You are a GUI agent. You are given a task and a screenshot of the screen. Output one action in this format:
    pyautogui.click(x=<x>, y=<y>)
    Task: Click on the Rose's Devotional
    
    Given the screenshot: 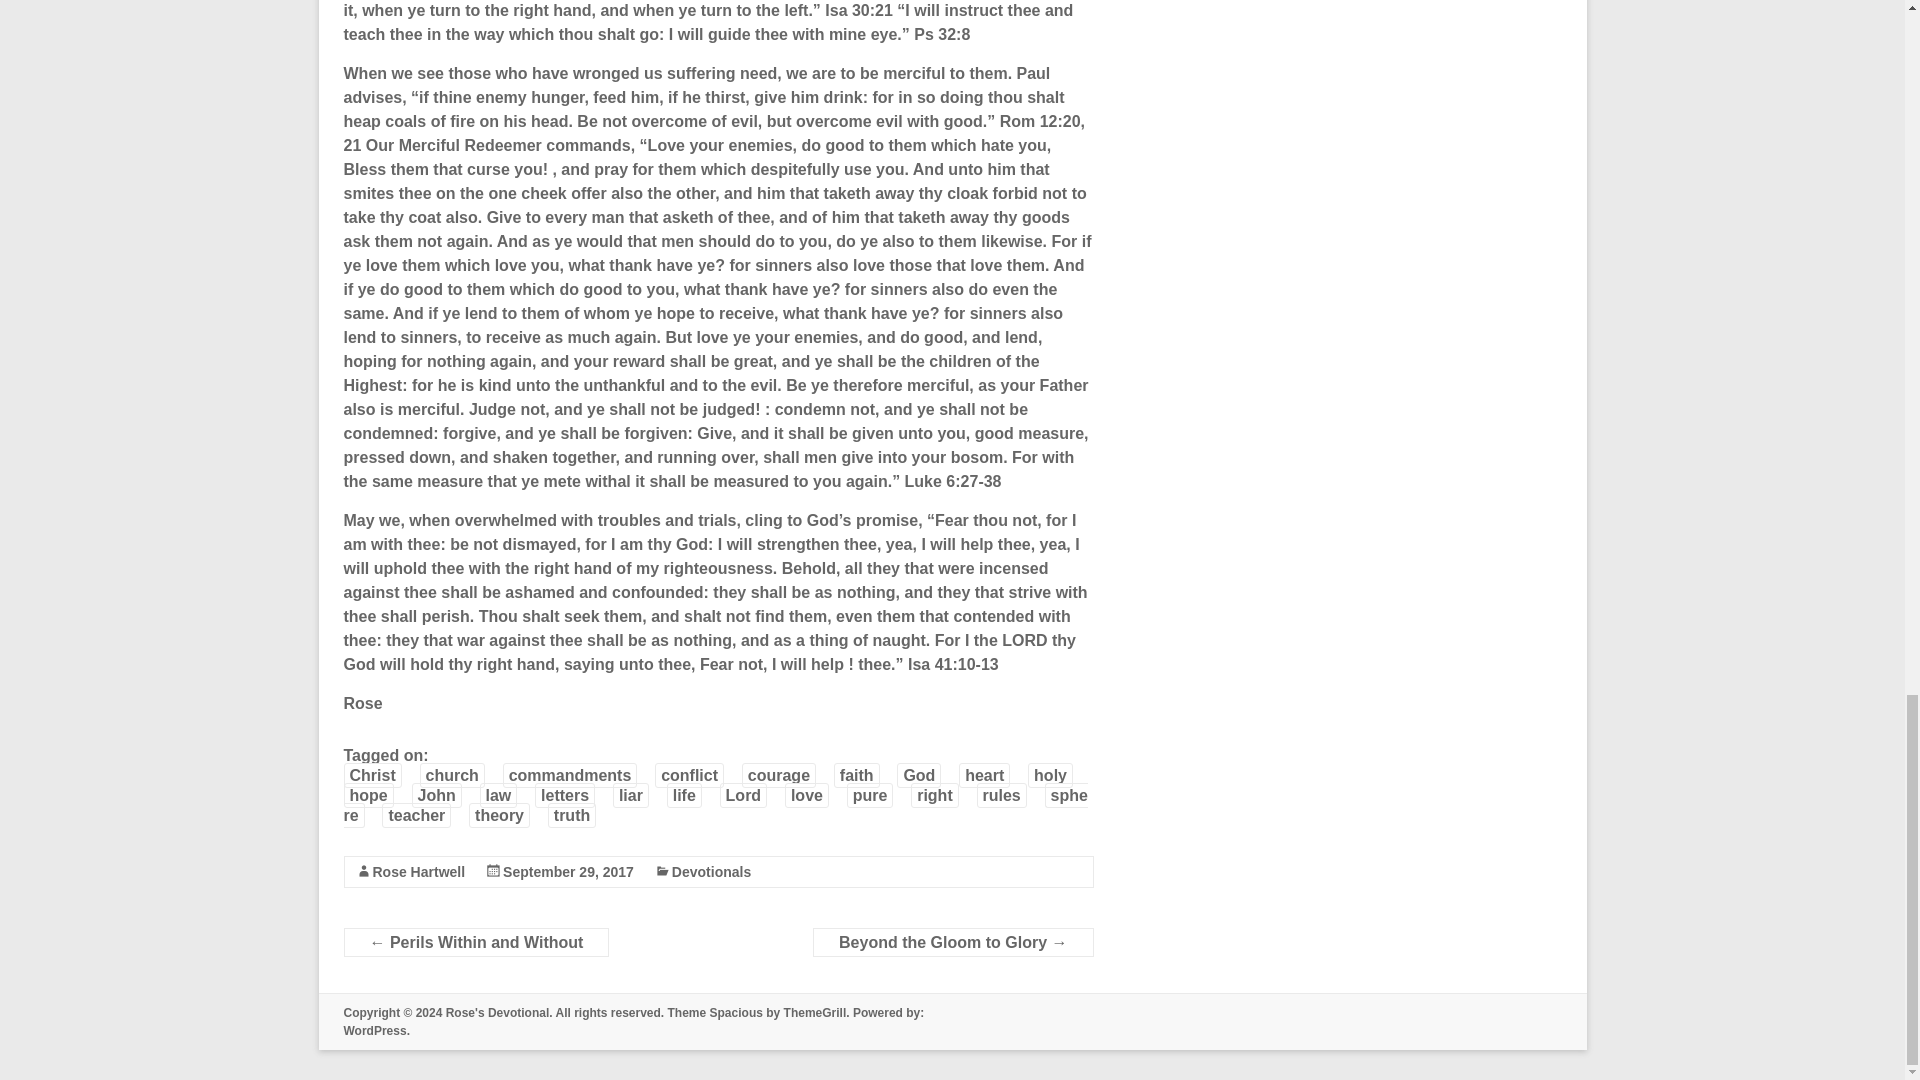 What is the action you would take?
    pyautogui.click(x=497, y=1012)
    